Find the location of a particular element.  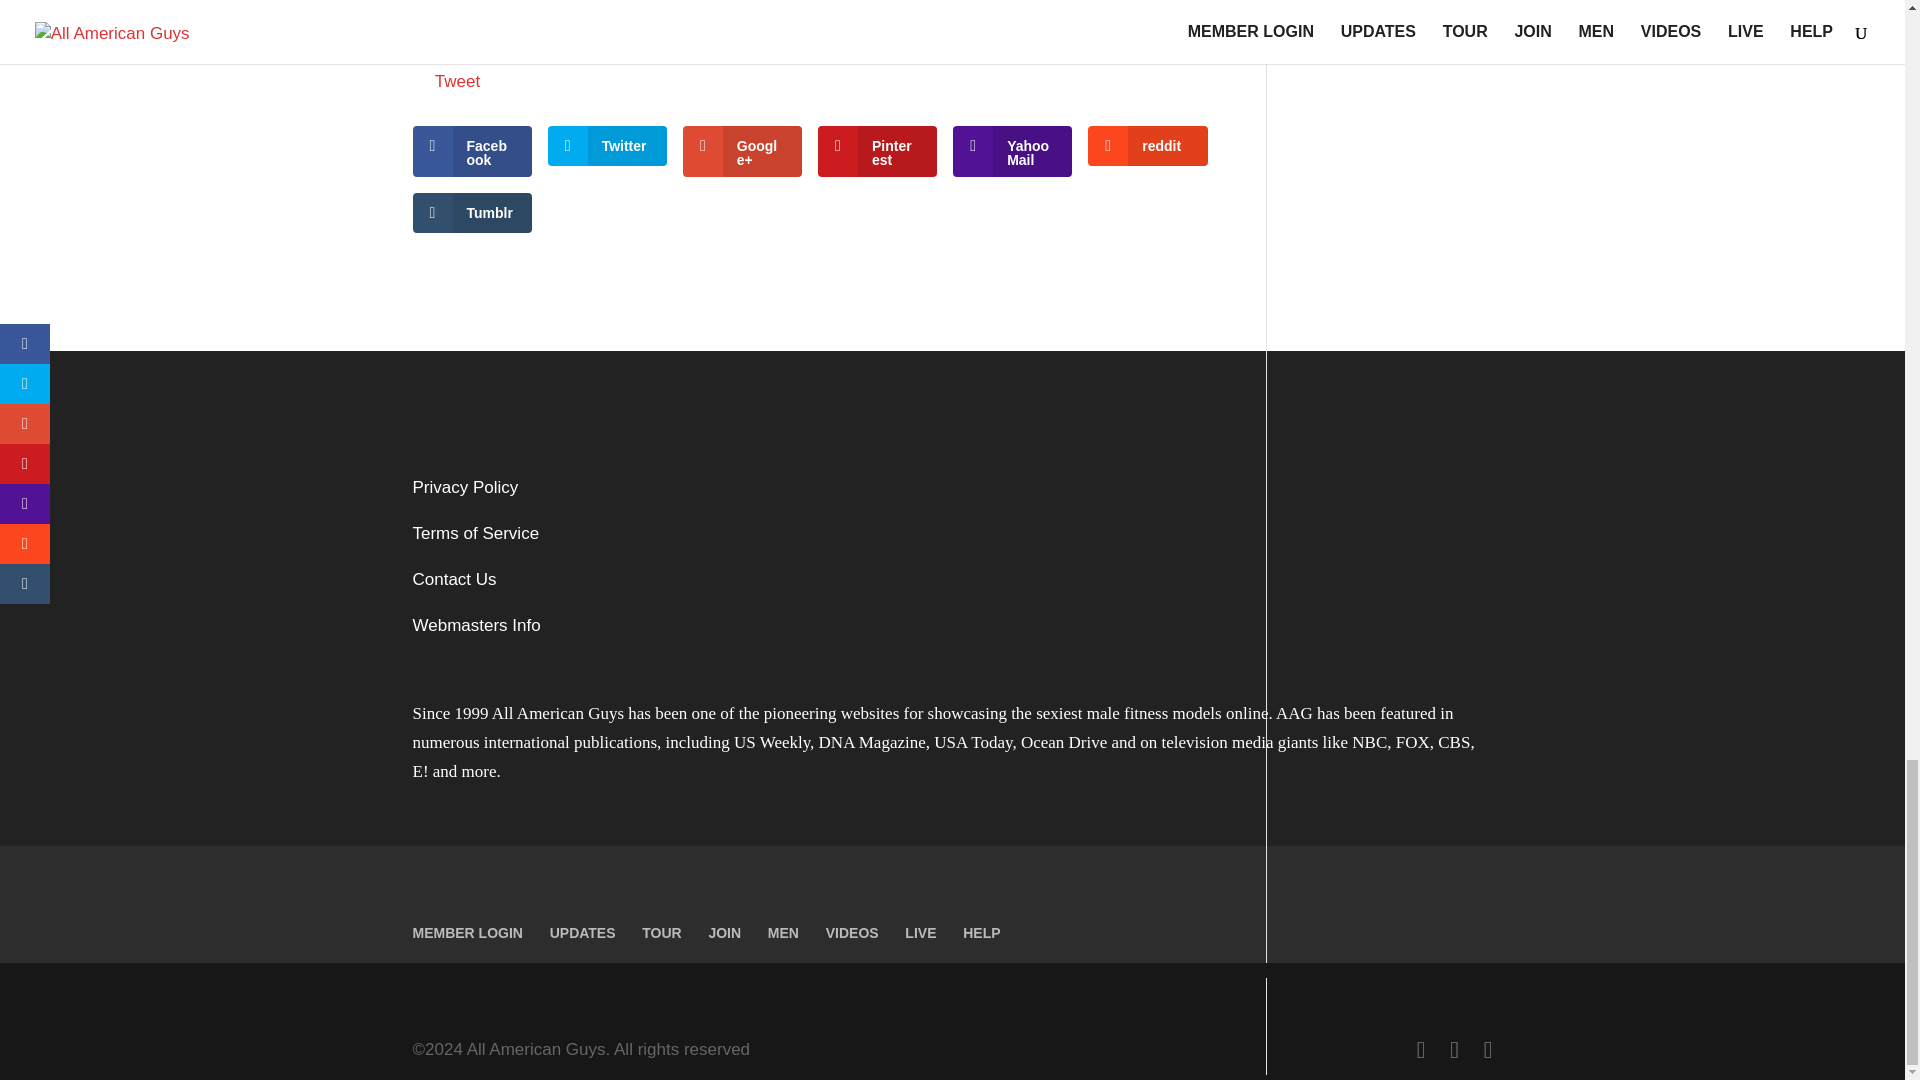

Tumblr is located at coordinates (472, 213).